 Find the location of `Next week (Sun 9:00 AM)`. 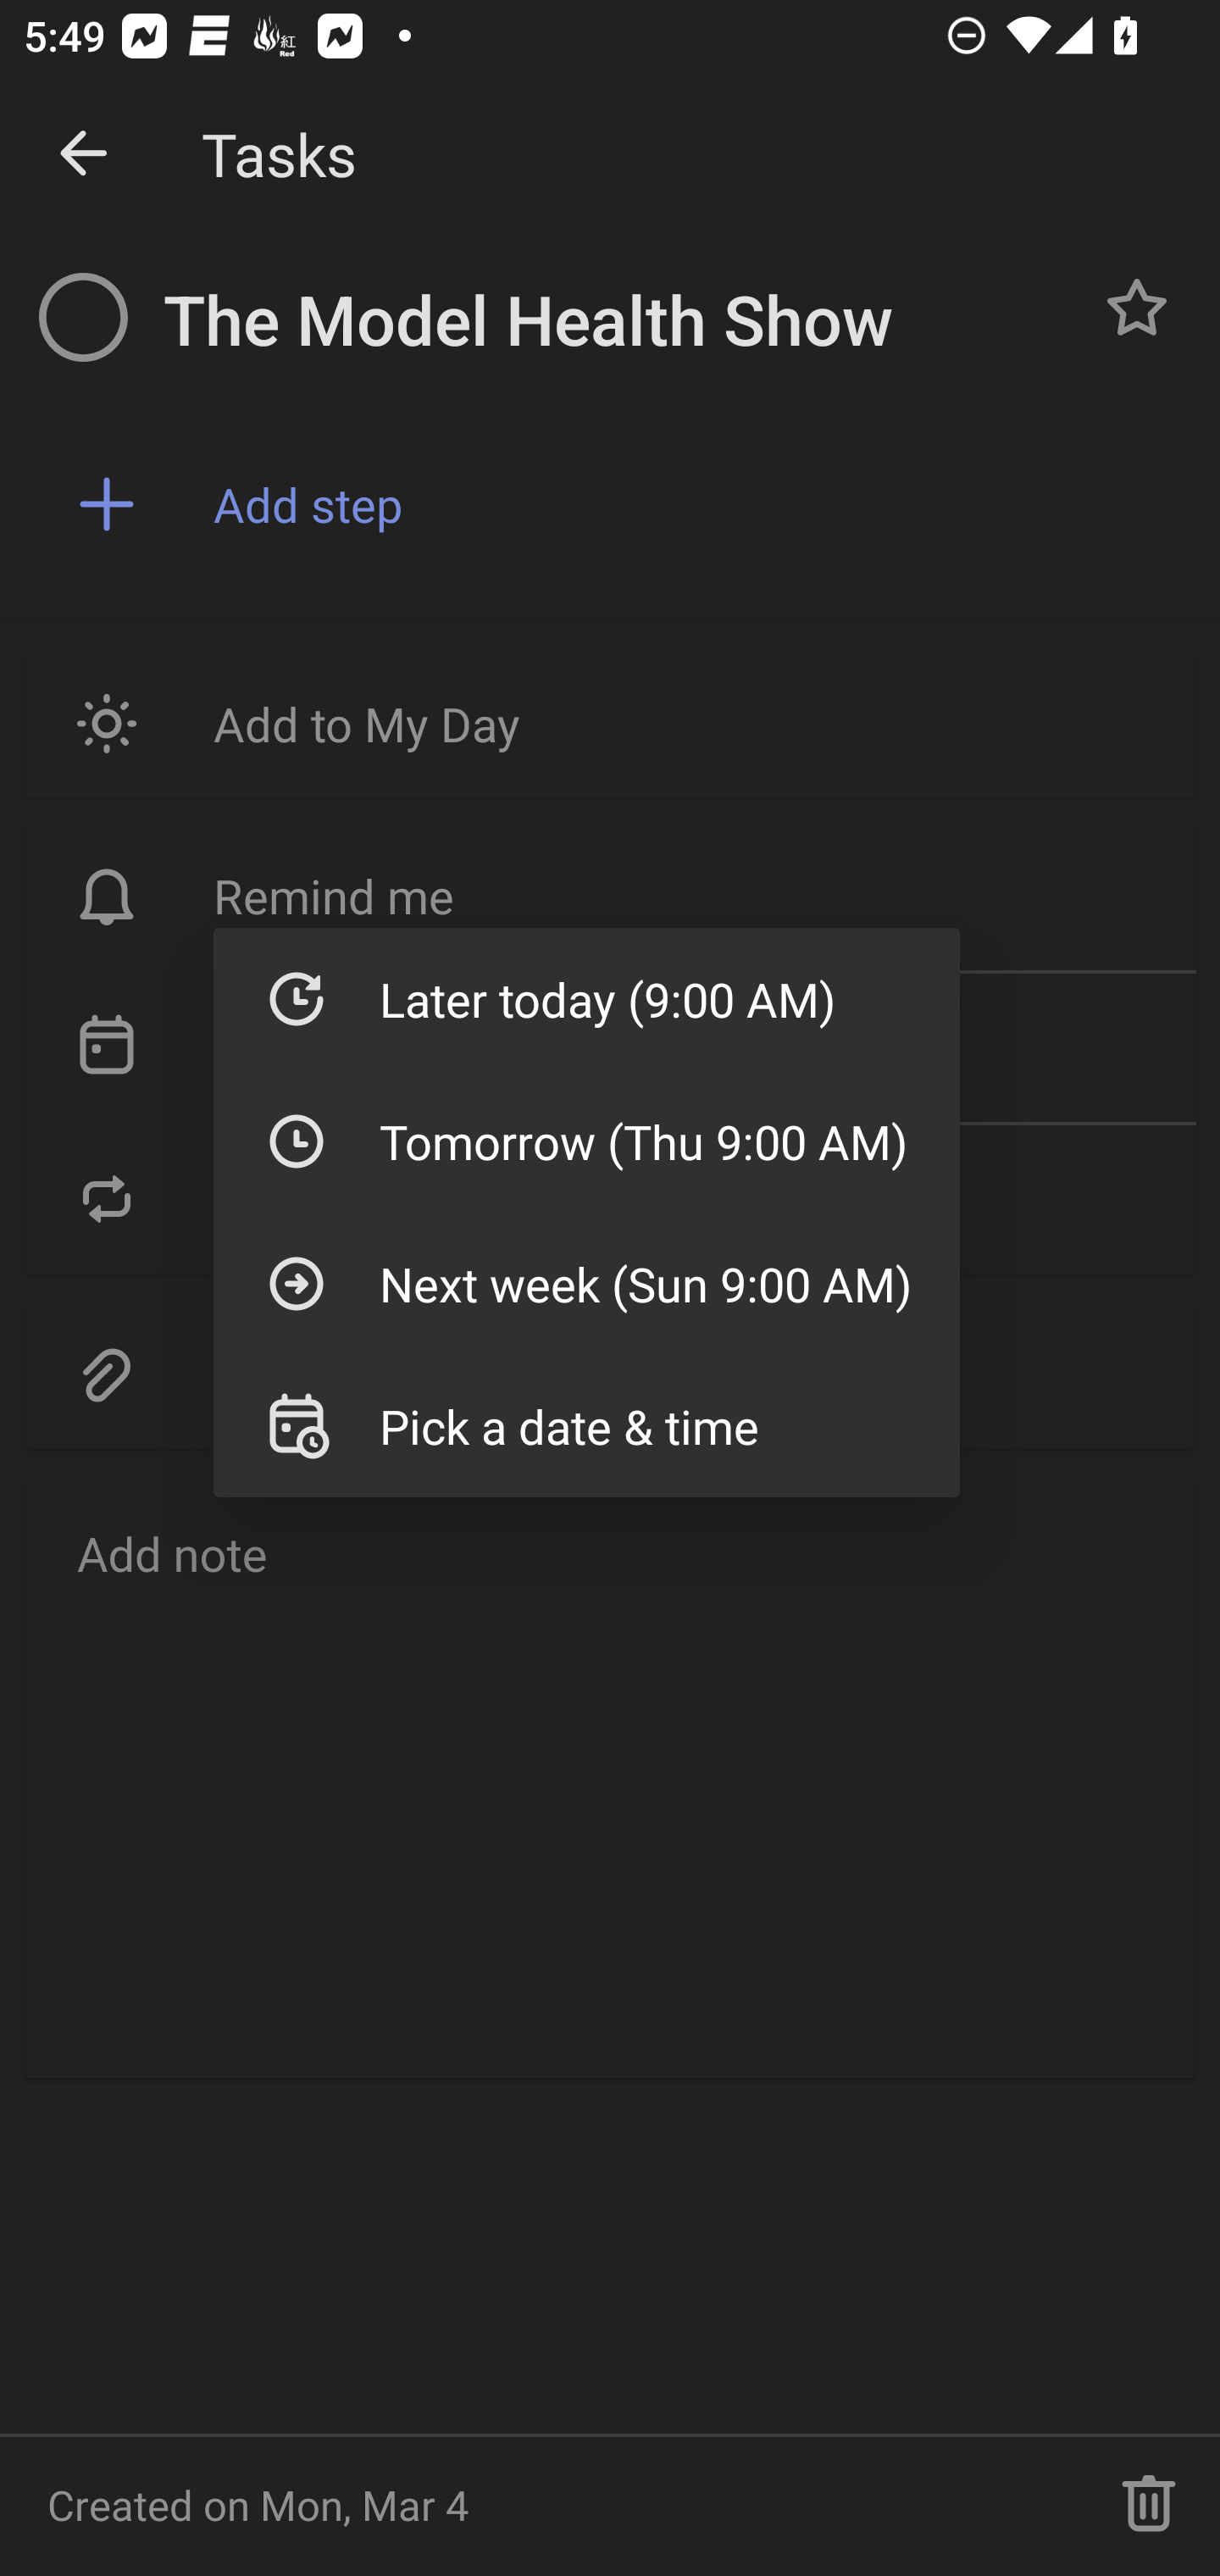

Next week (Sun 9:00 AM) is located at coordinates (586, 1284).